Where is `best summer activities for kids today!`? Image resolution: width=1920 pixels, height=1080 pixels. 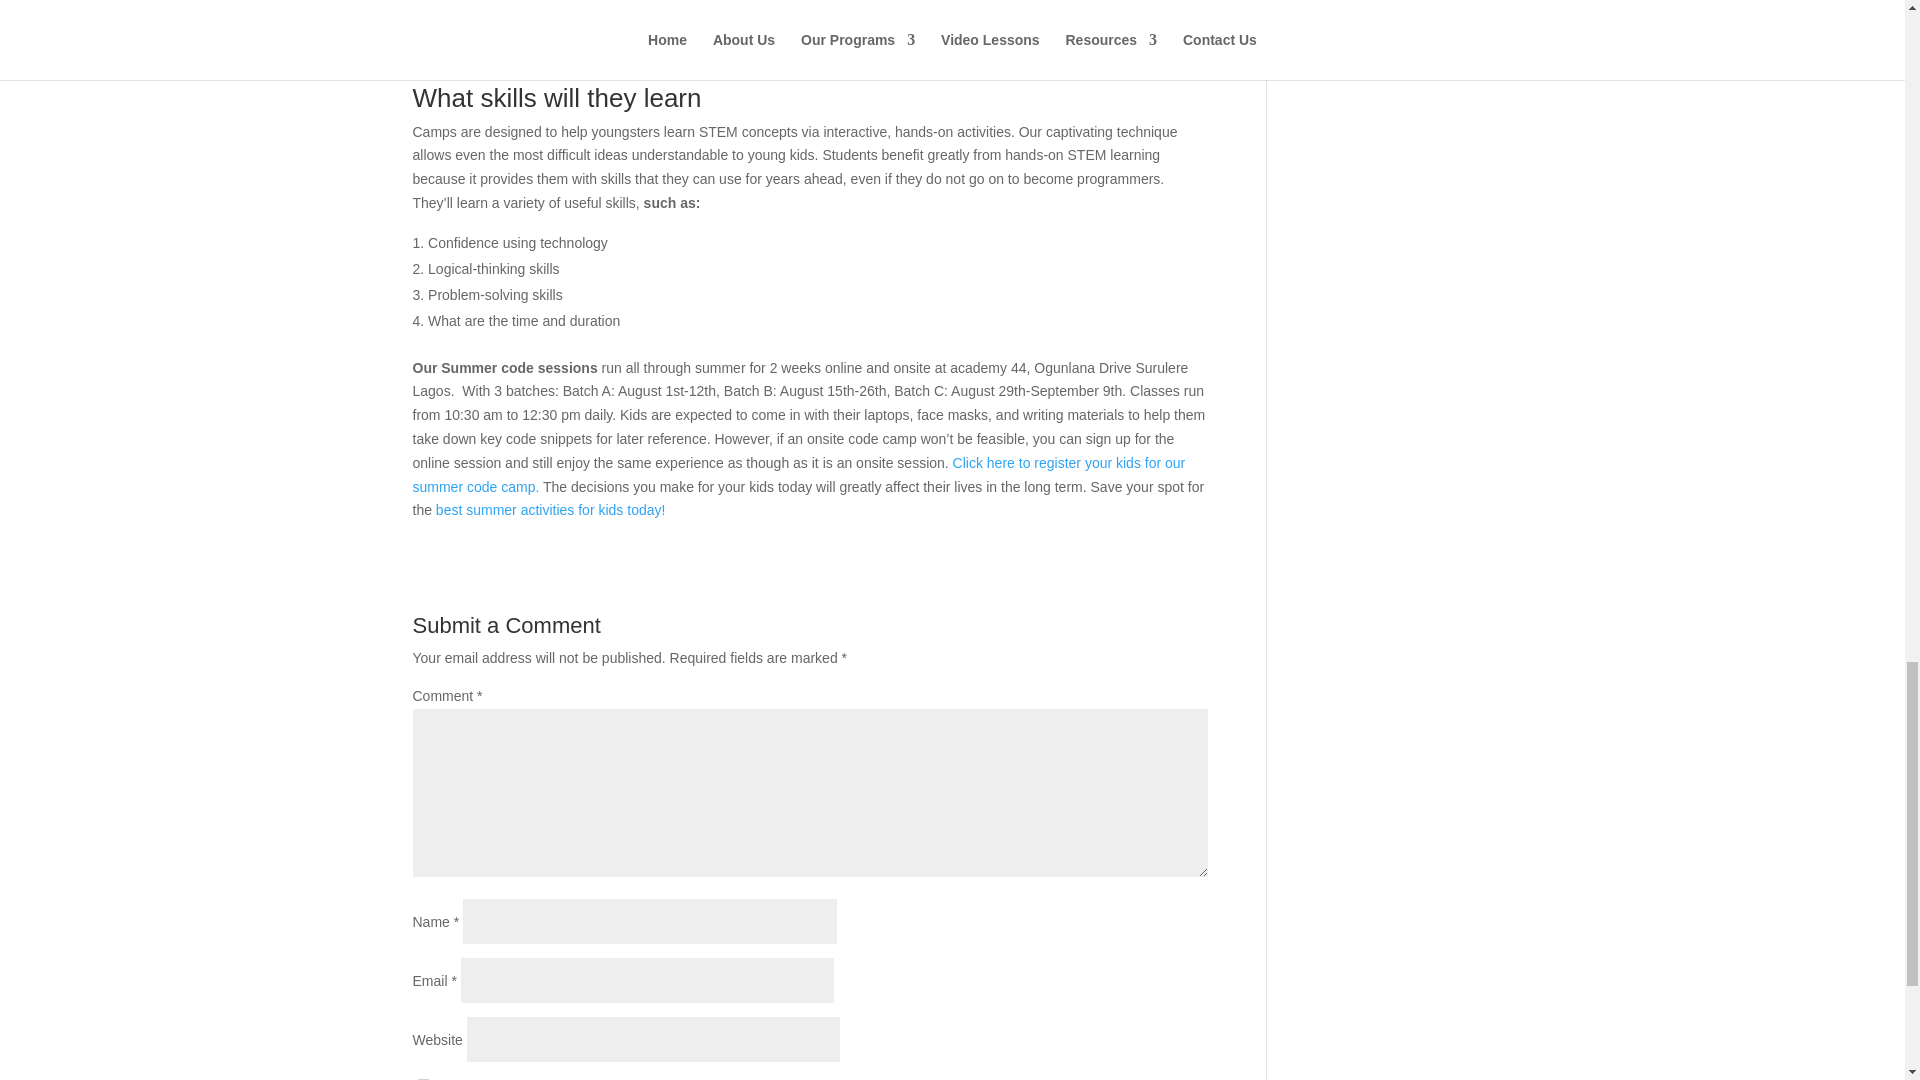
best summer activities for kids today! is located at coordinates (550, 510).